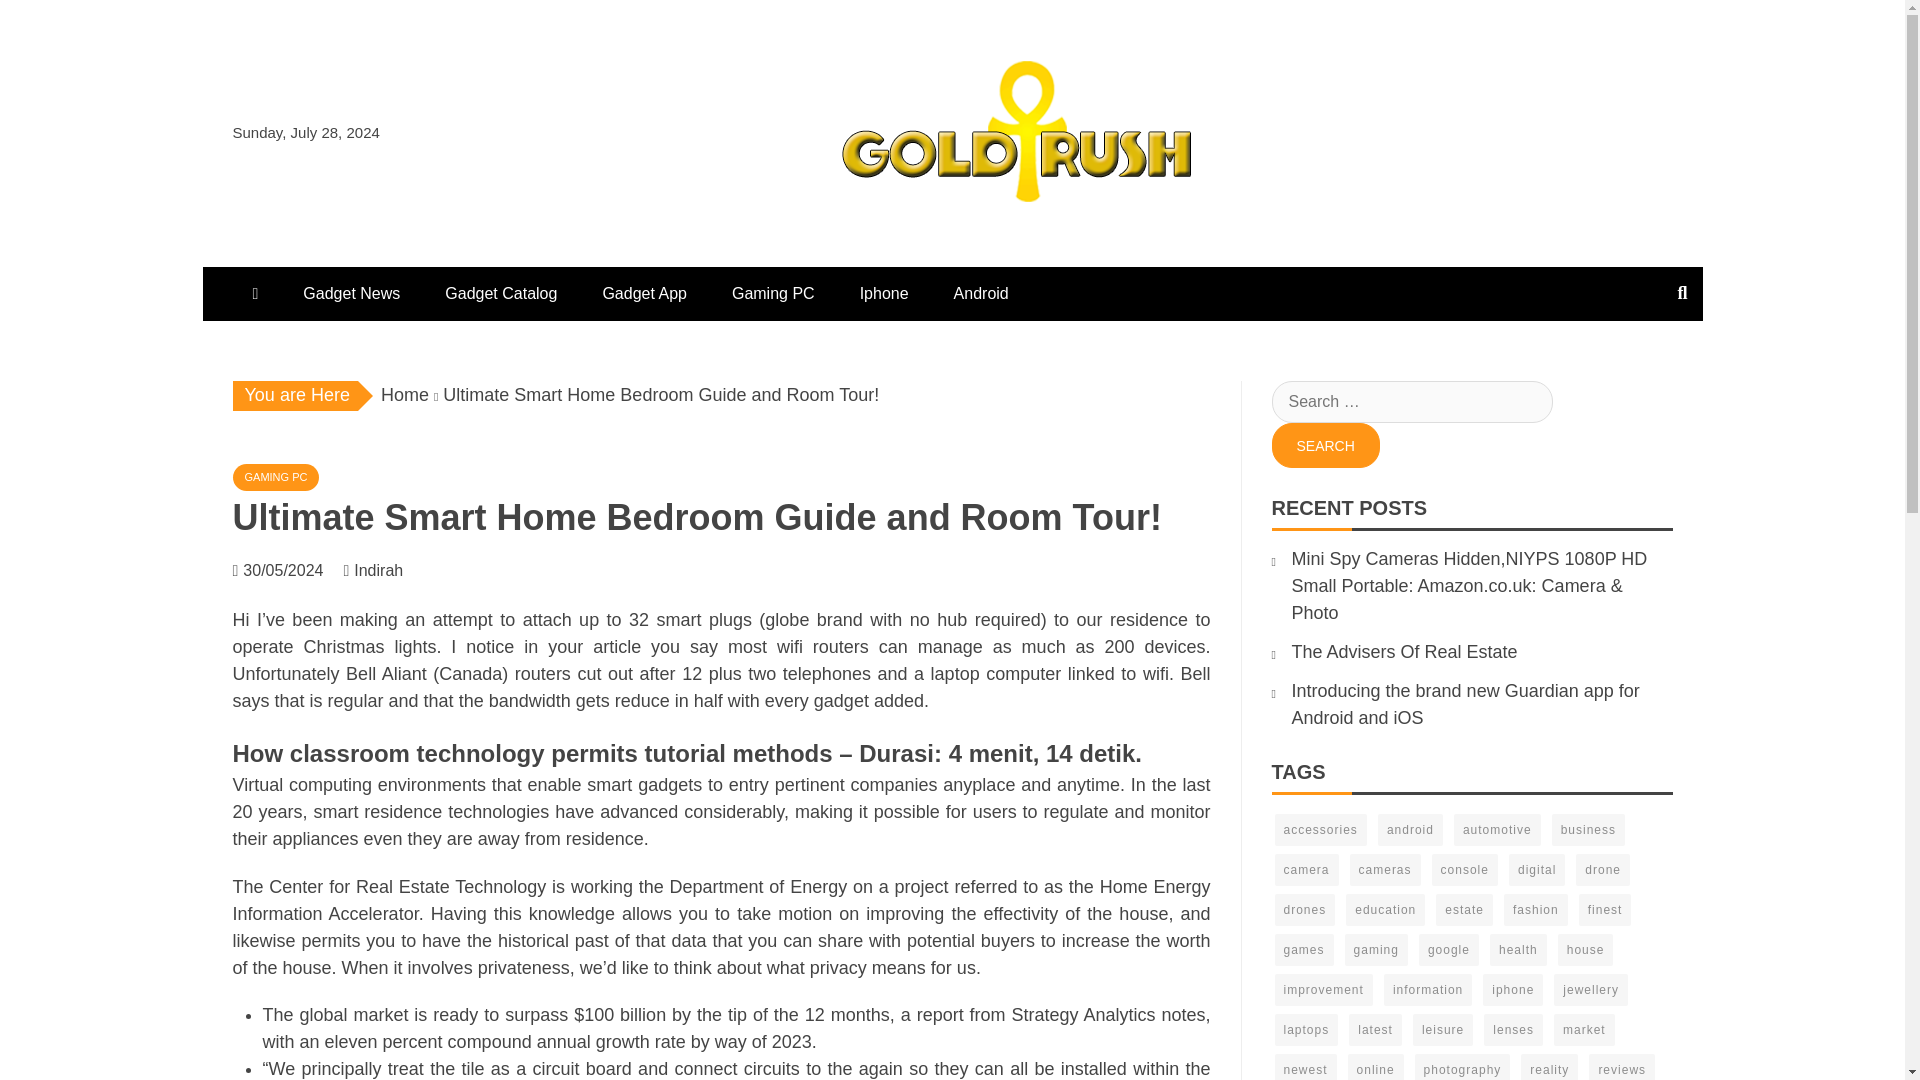 This screenshot has height=1080, width=1920. Describe the element at coordinates (1466, 704) in the screenshot. I see `Introducing the brand new Guardian app for Android and iOS` at that location.